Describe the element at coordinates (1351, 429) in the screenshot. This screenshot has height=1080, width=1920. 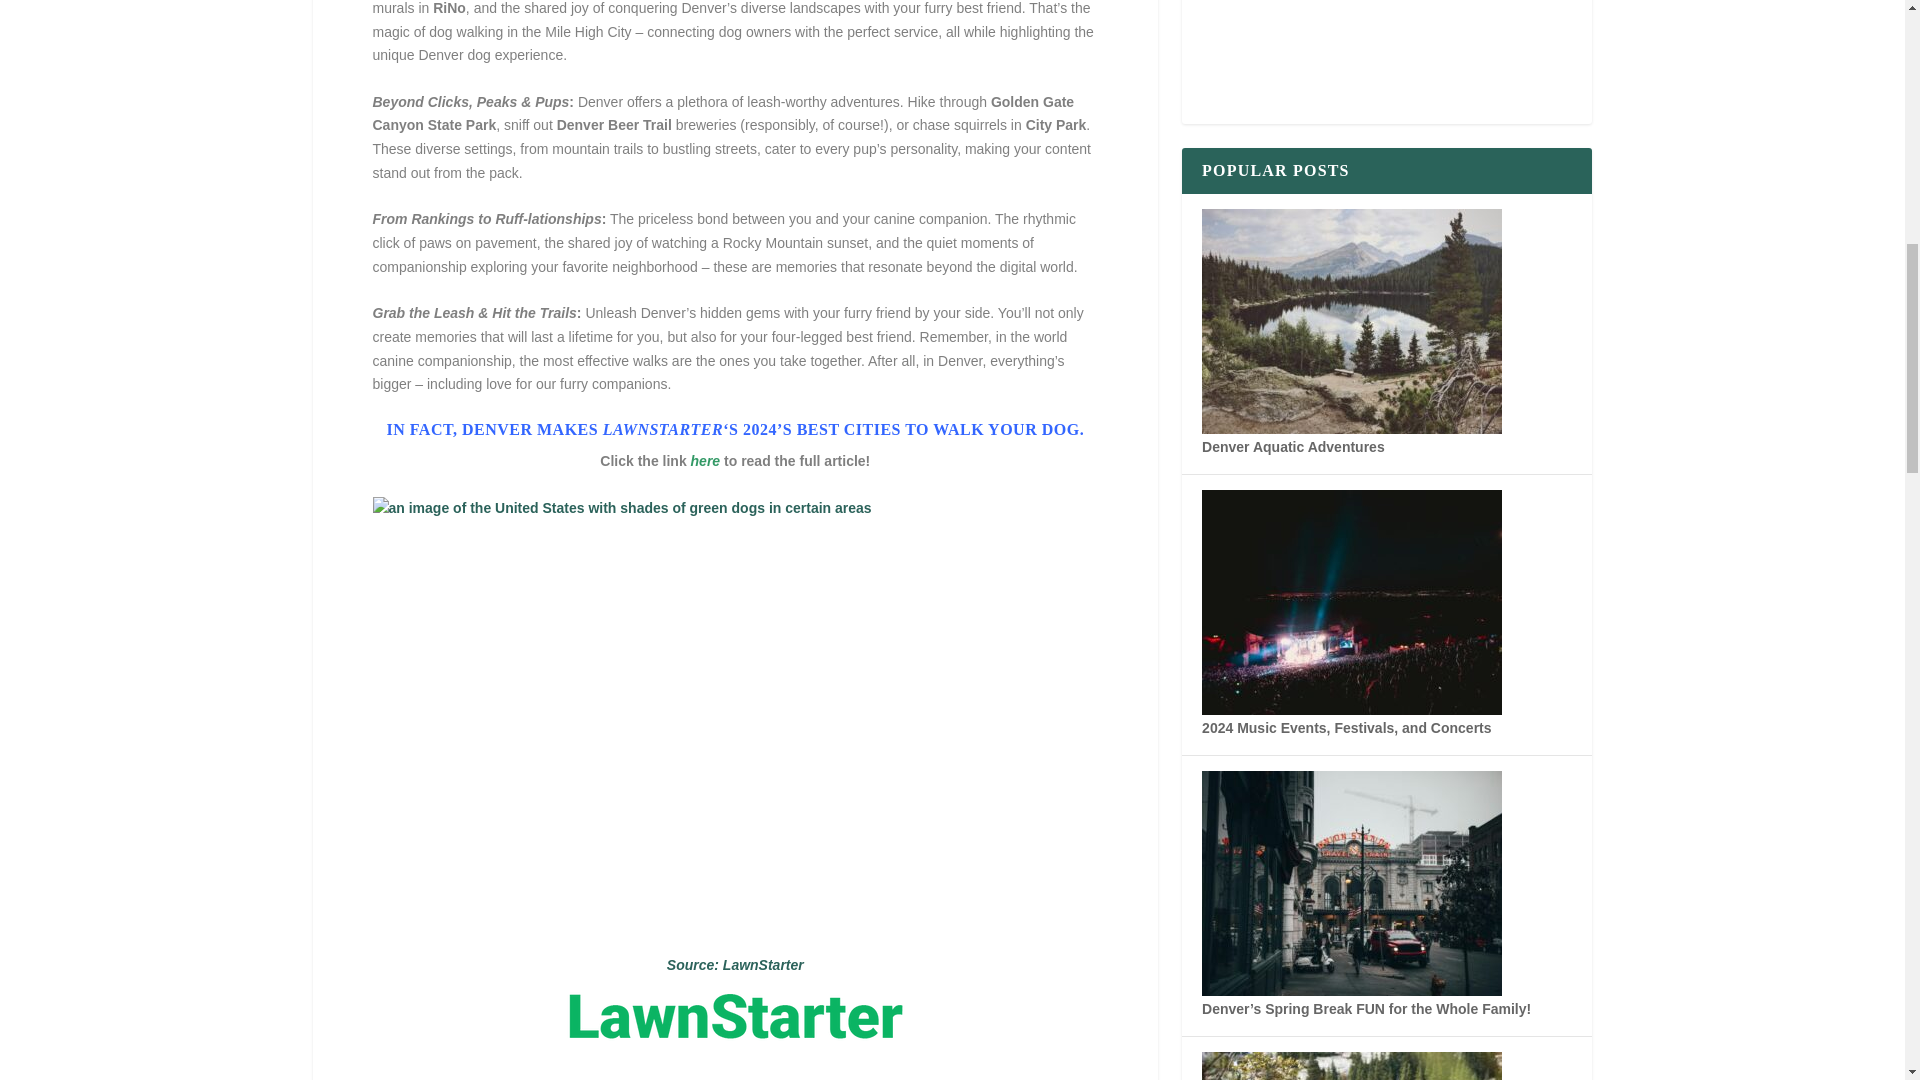
I see `Denver Aquatic Adventures` at that location.